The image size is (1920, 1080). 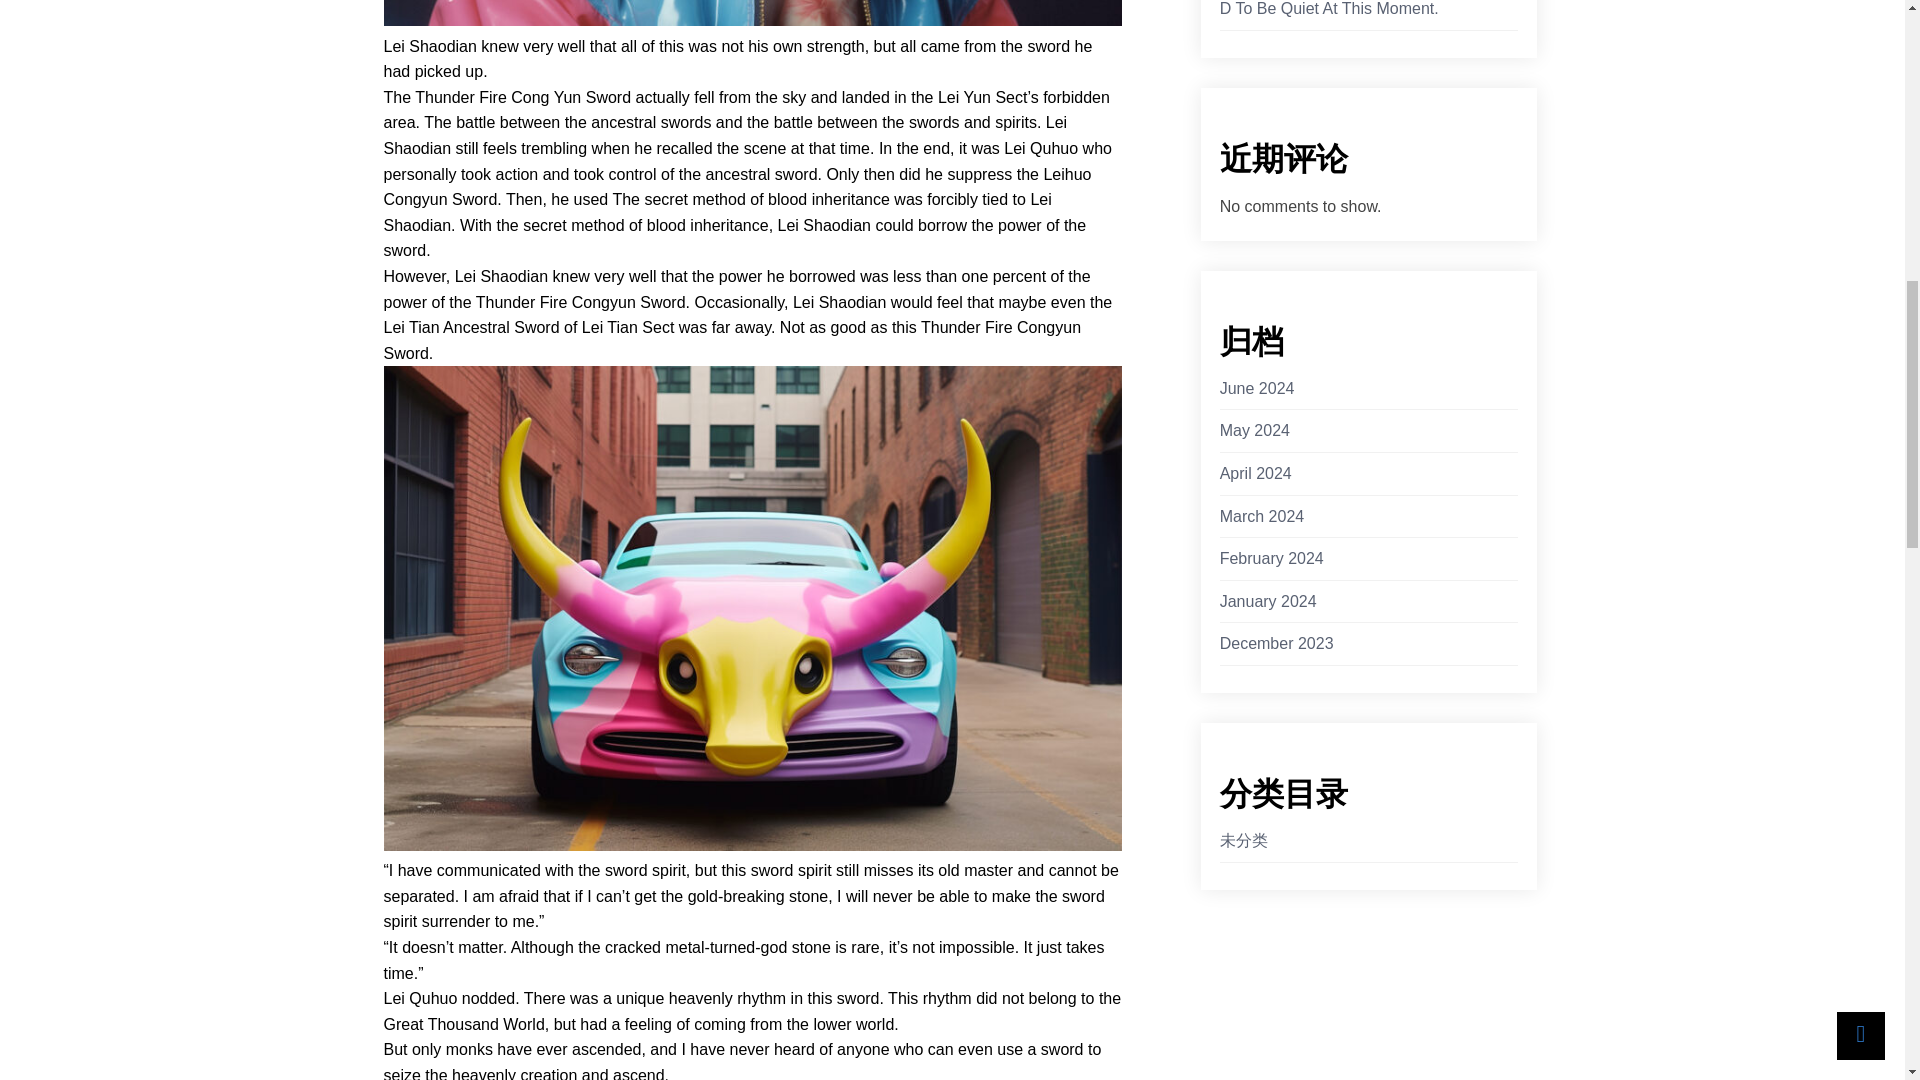 I want to click on April 2024, so click(x=1256, y=474).